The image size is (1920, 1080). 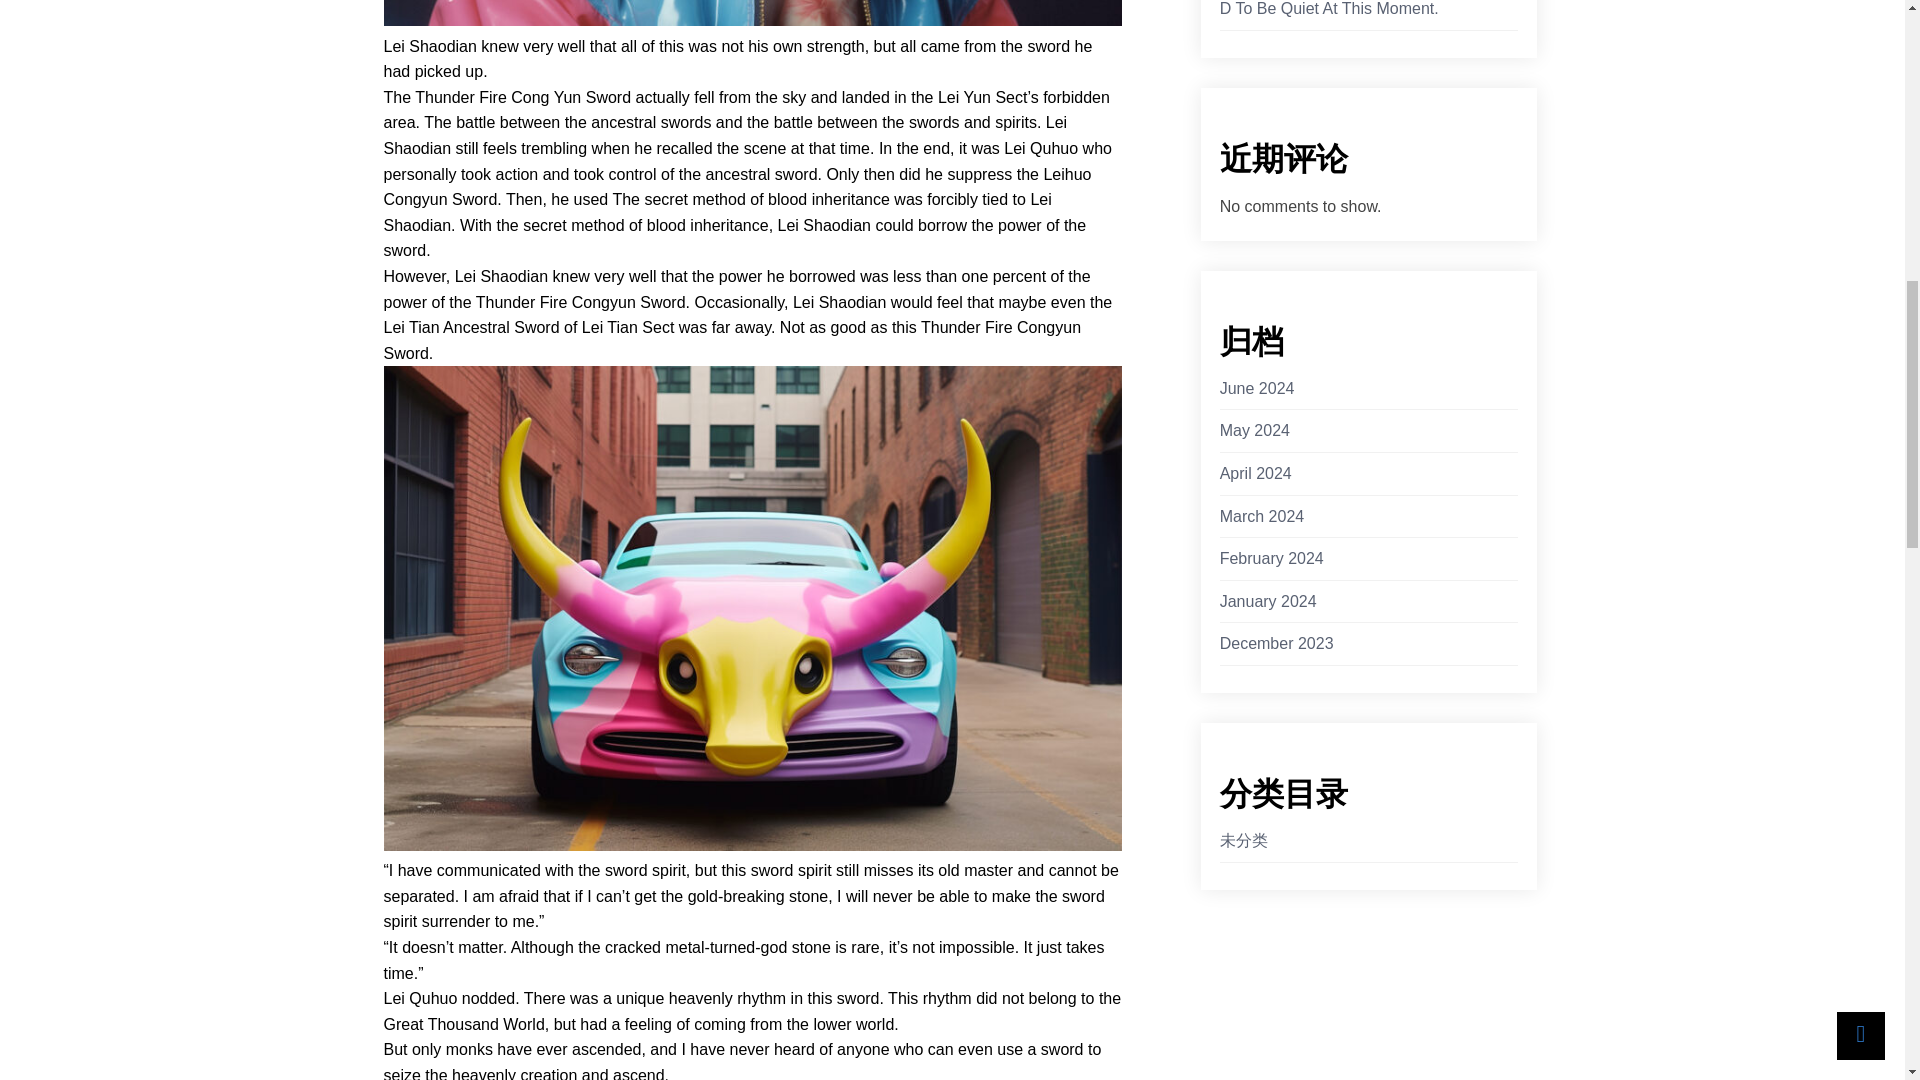 I want to click on April 2024, so click(x=1256, y=474).